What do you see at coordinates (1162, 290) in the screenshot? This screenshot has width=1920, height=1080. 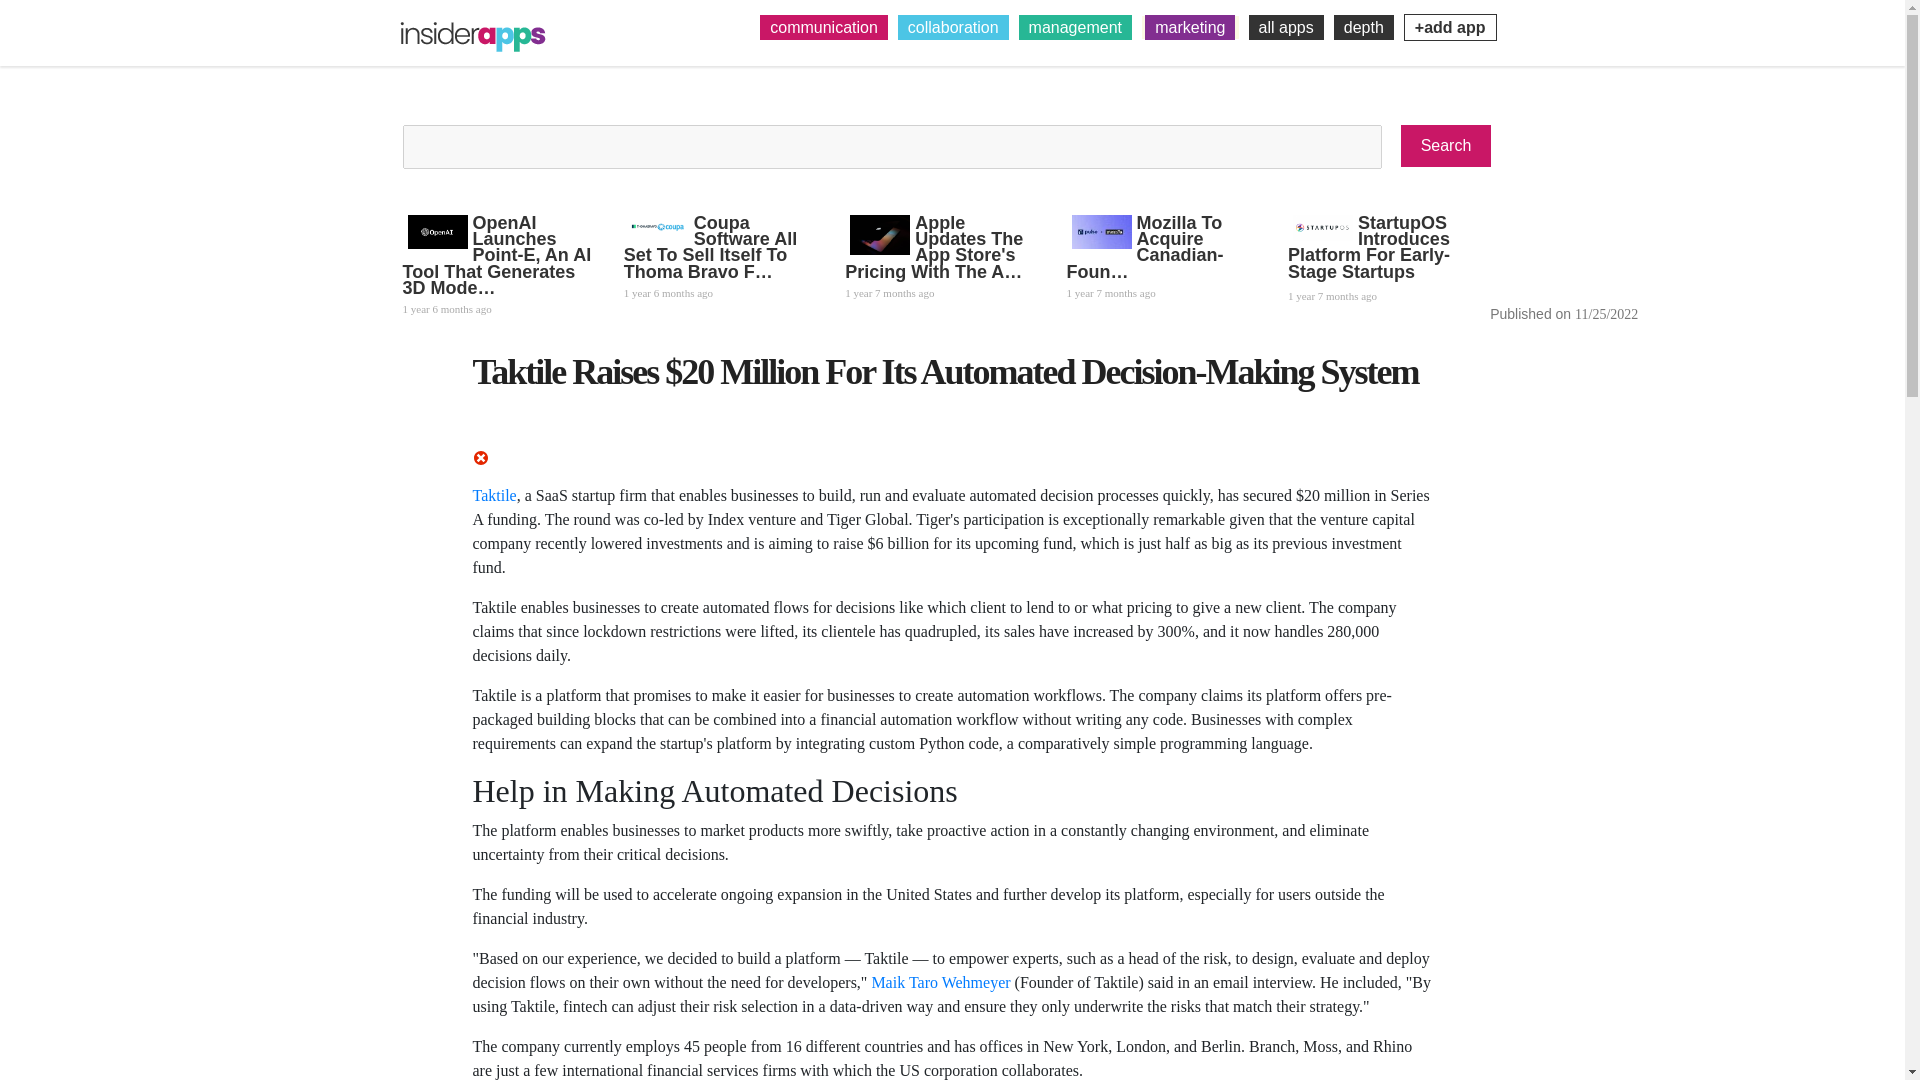 I see `1 year 7 months ago` at bounding box center [1162, 290].